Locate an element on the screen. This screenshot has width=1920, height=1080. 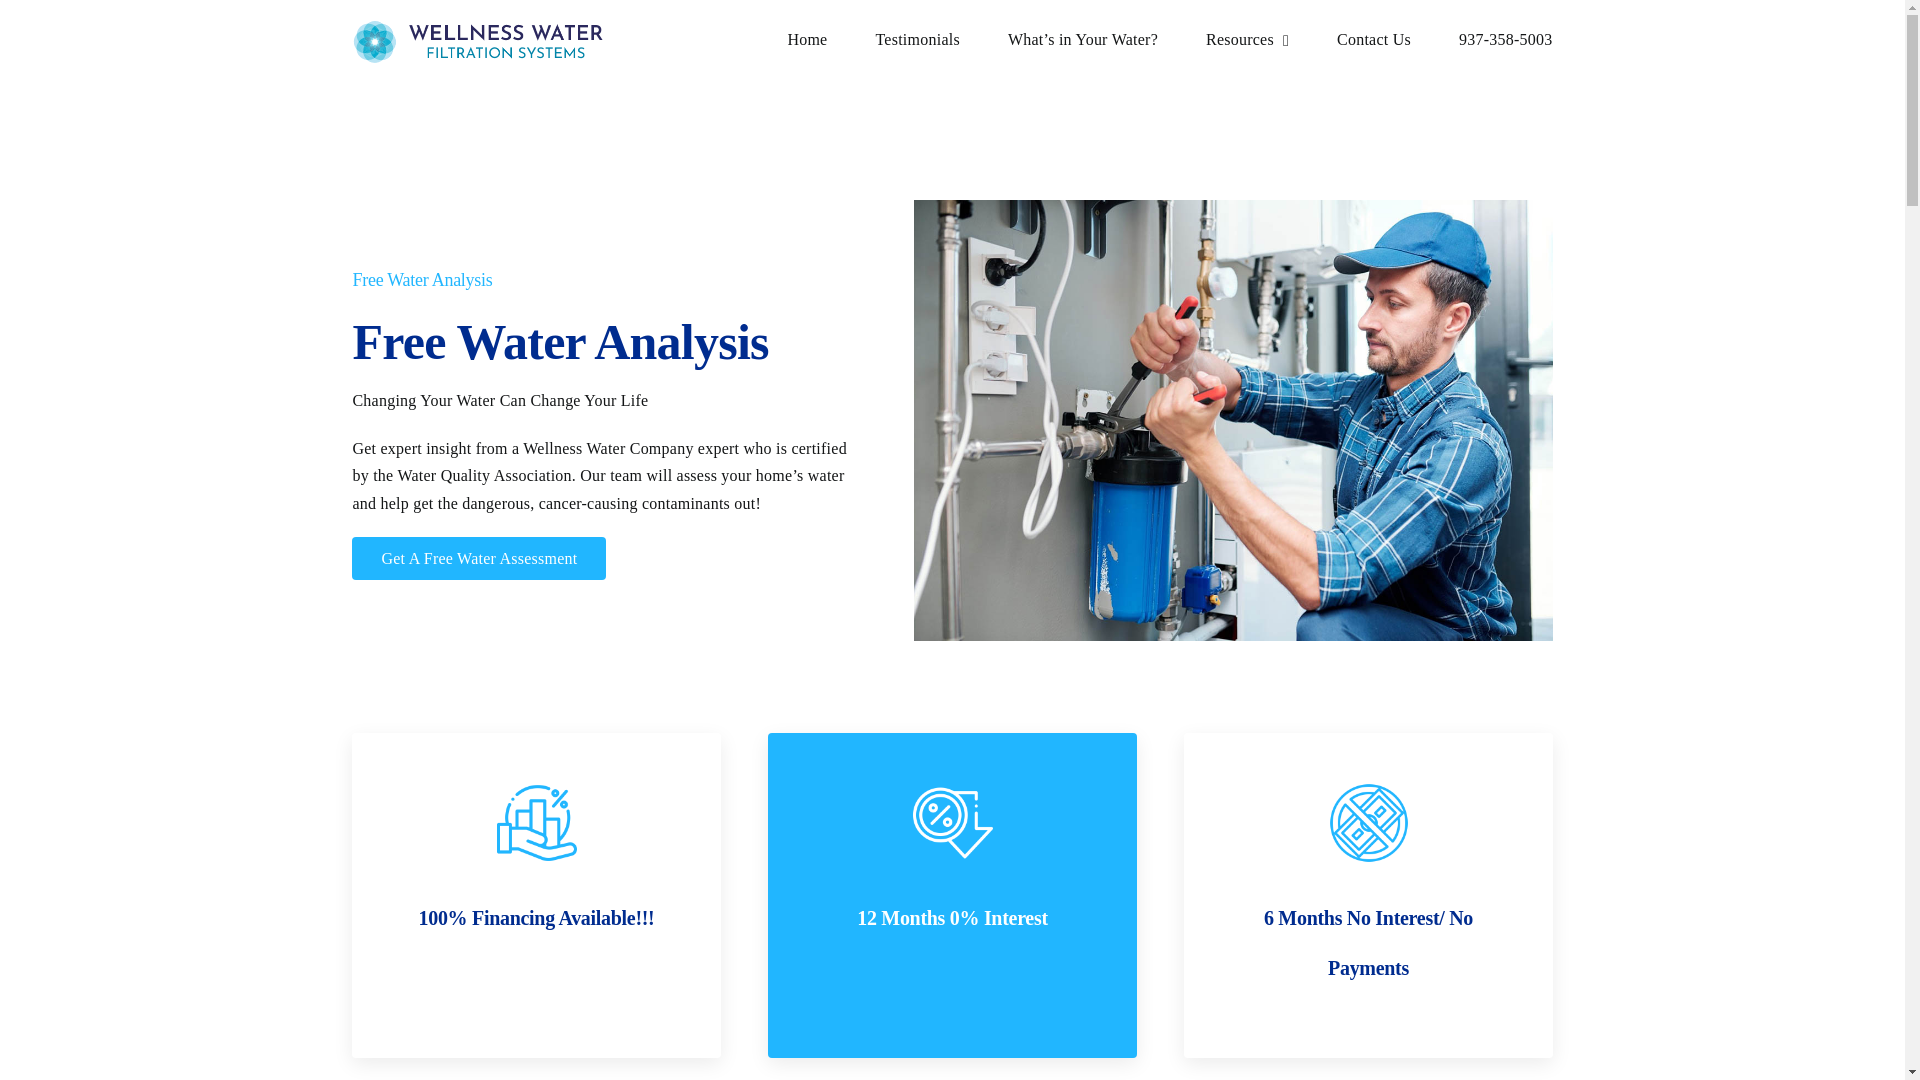
Resources is located at coordinates (1246, 40).